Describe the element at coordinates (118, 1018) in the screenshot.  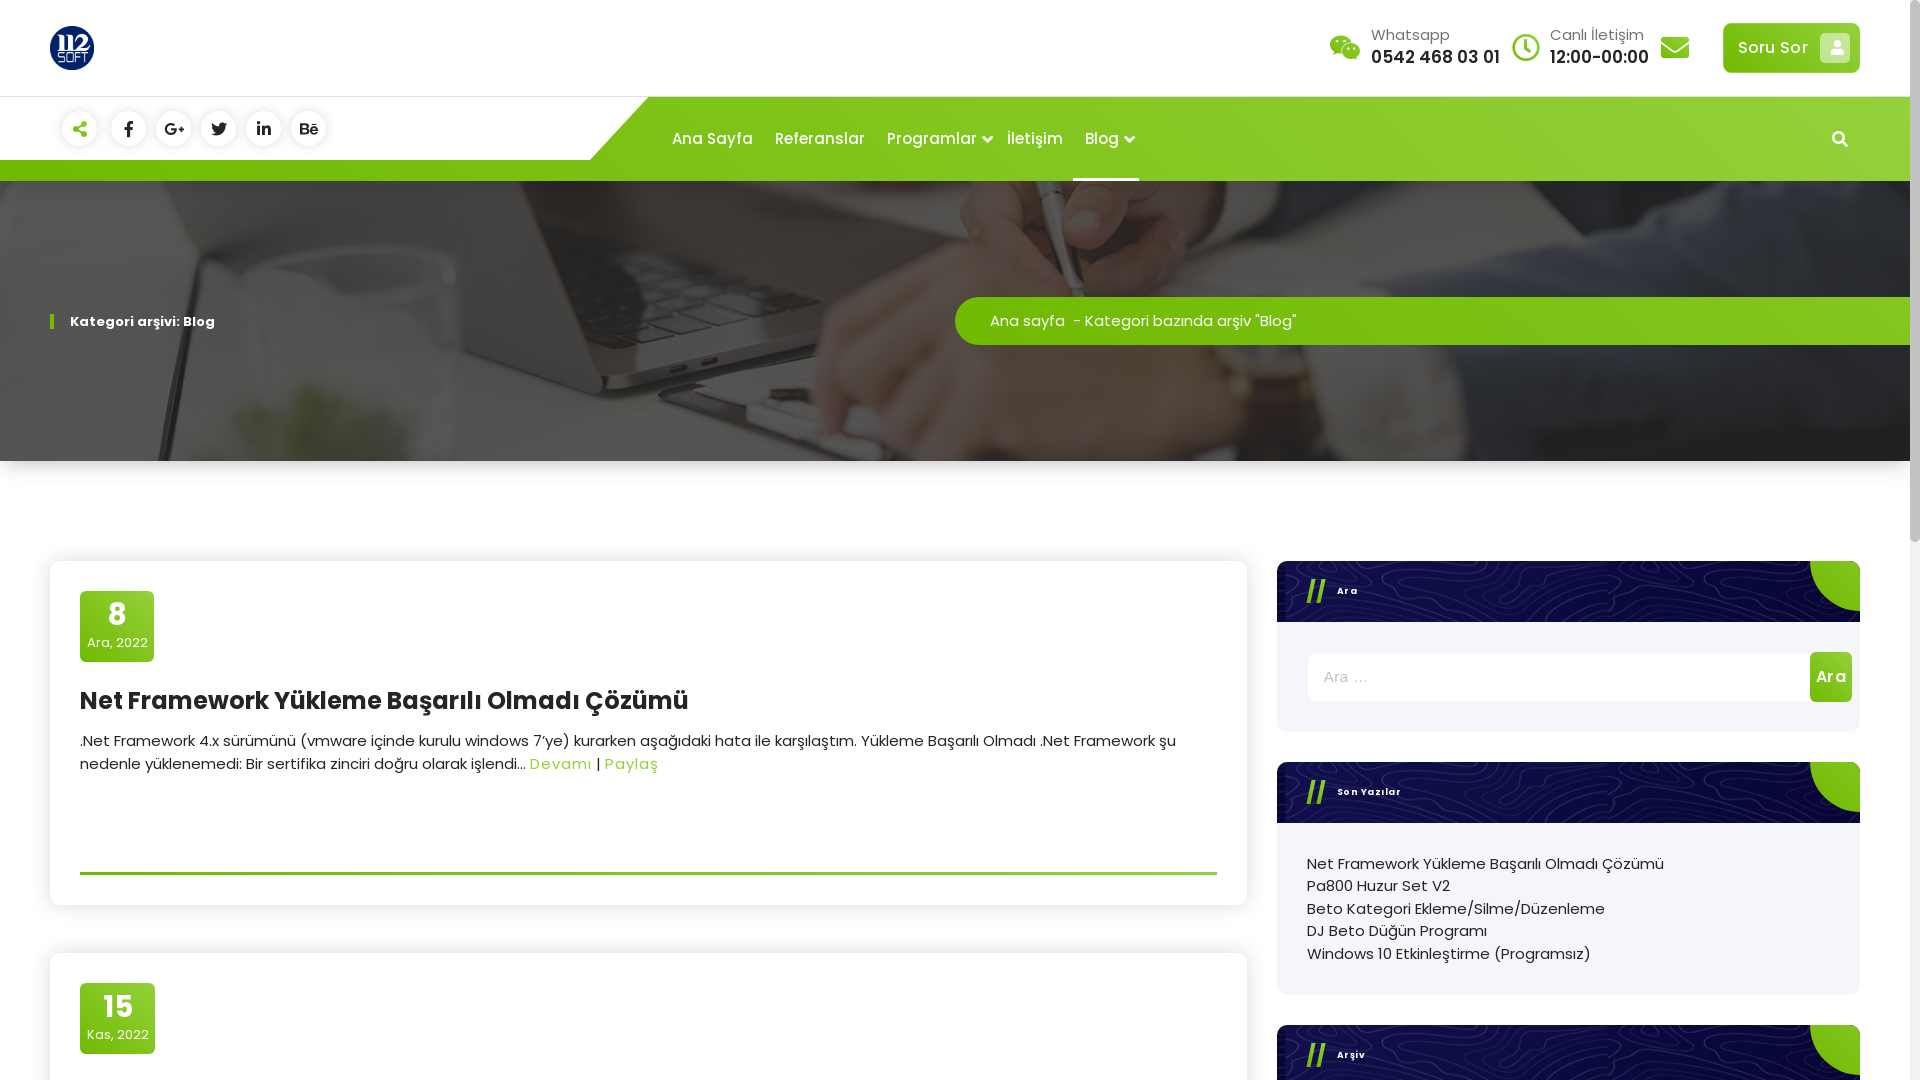
I see `15
Kas, 2022` at that location.